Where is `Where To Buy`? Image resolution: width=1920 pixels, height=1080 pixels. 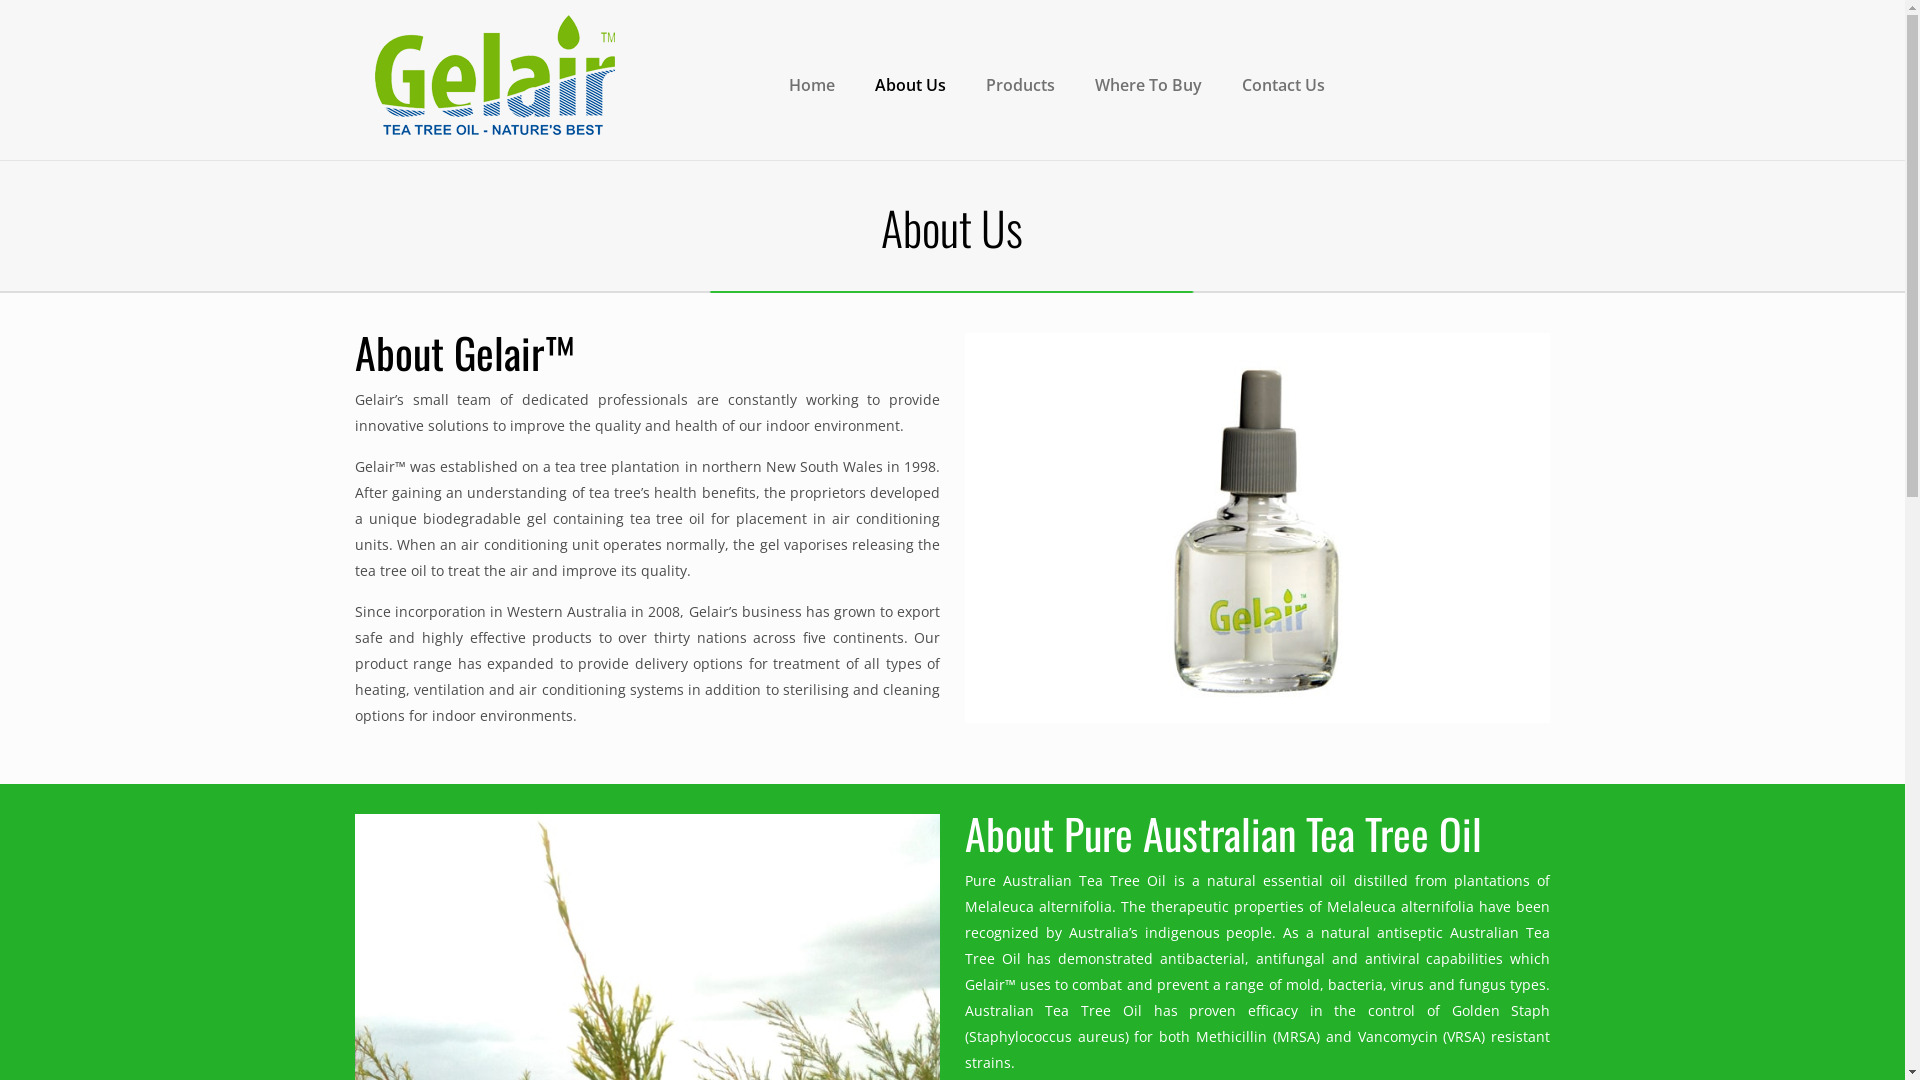 Where To Buy is located at coordinates (1148, 85).